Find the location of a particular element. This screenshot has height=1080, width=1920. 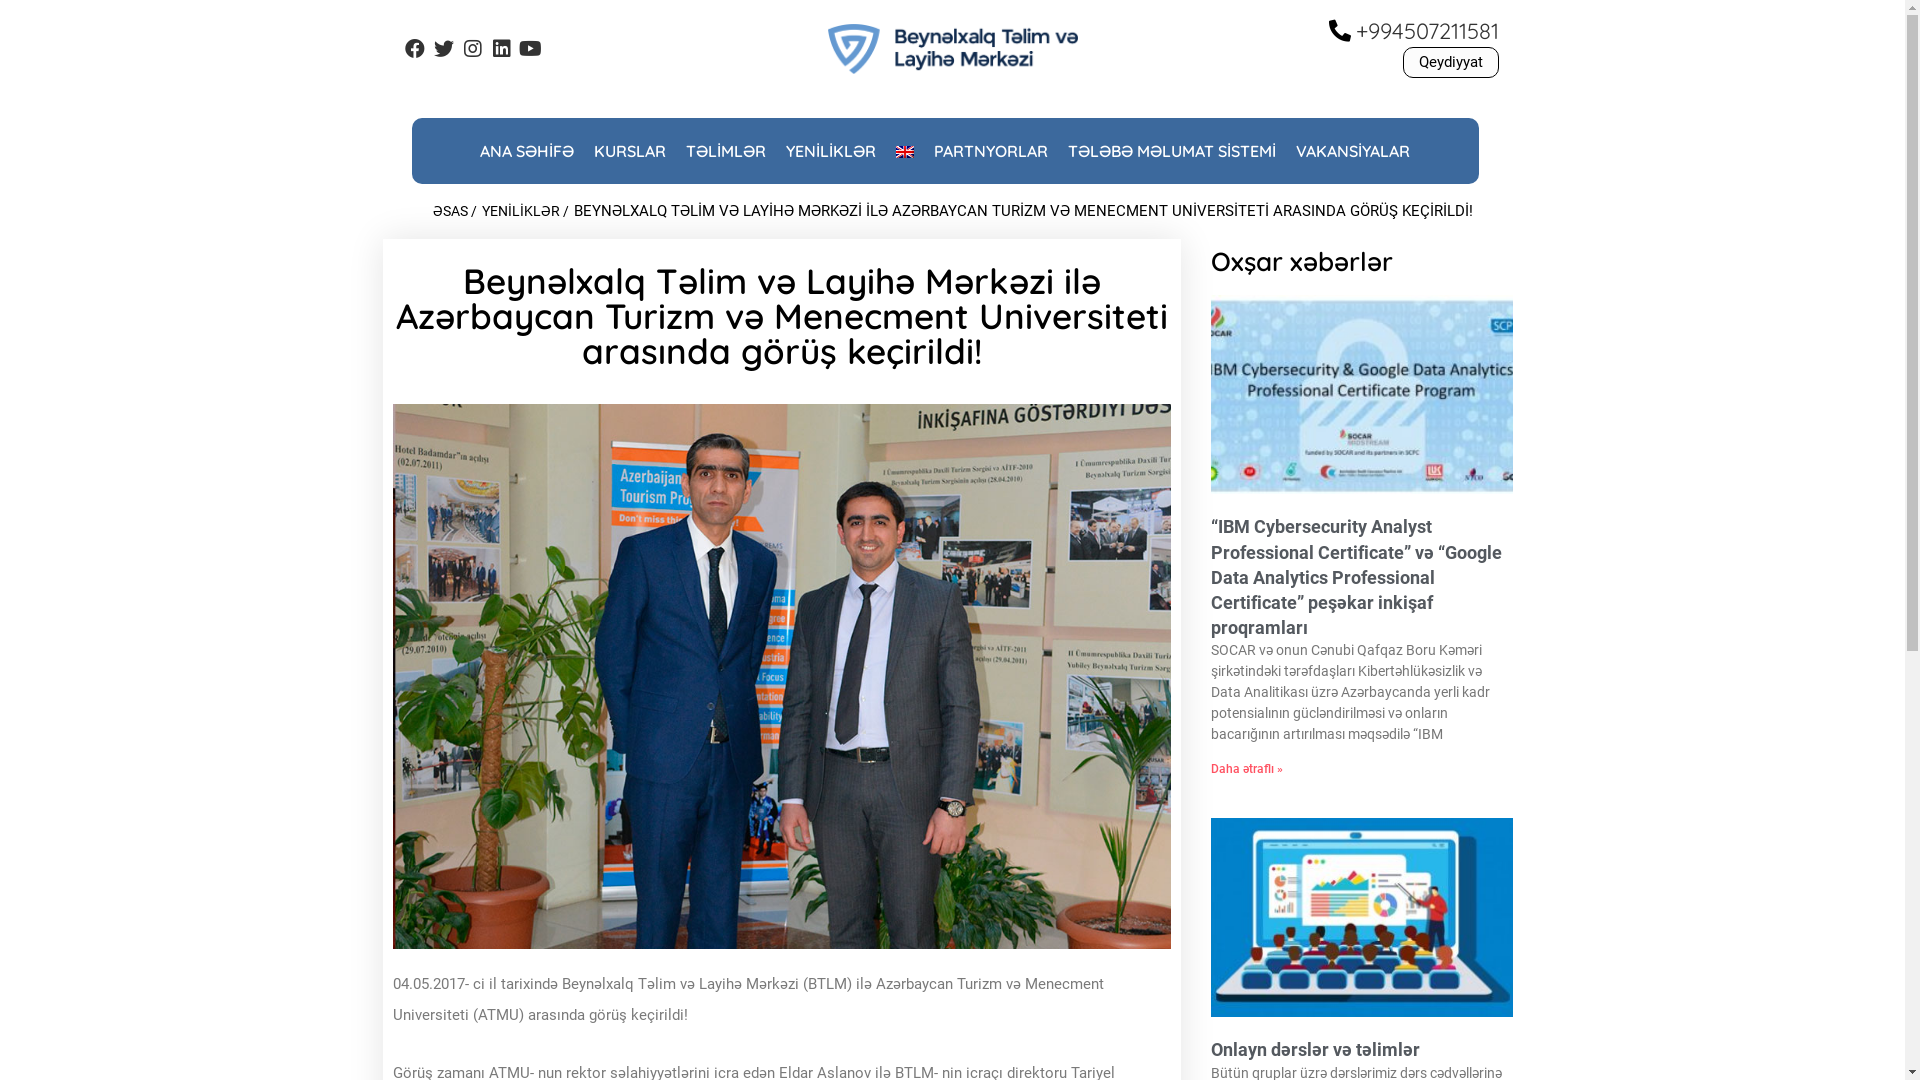

PARTNYORLAR is located at coordinates (991, 151).